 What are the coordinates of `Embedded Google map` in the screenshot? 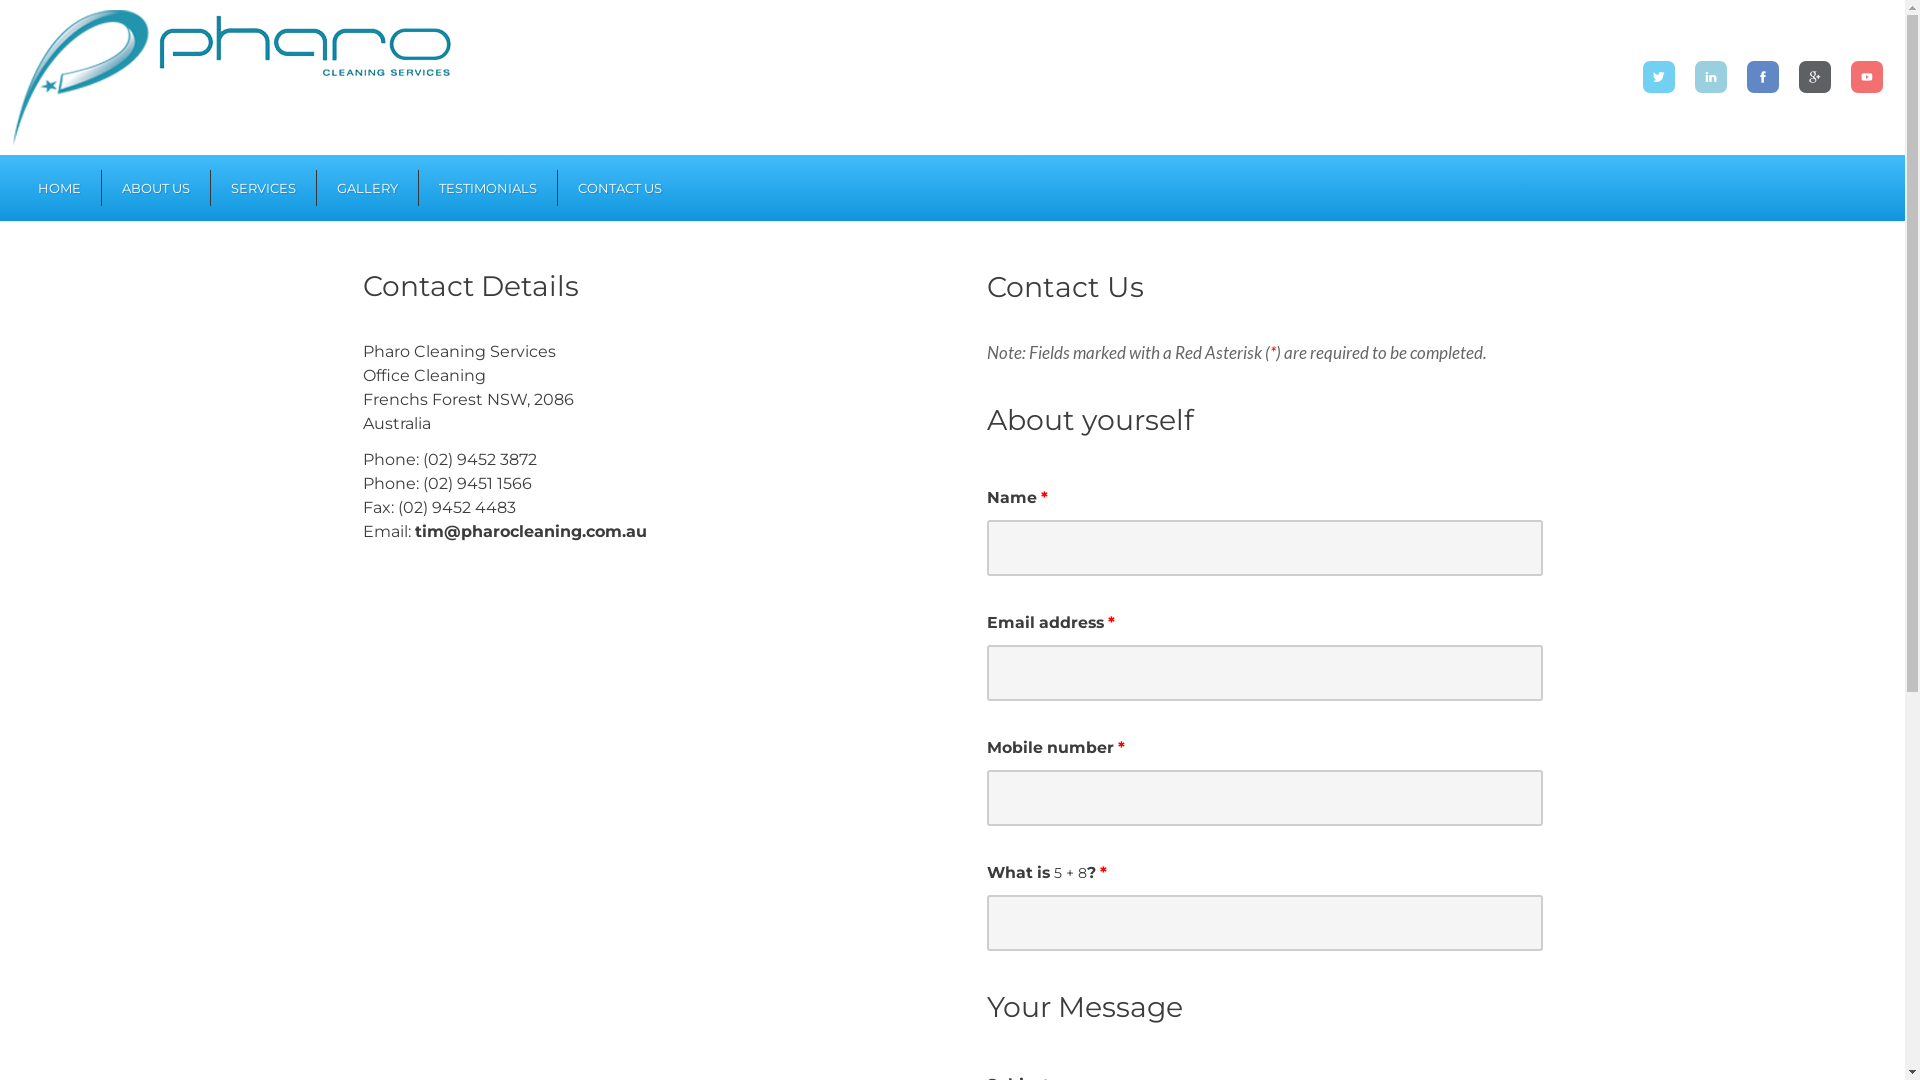 It's located at (562, 768).